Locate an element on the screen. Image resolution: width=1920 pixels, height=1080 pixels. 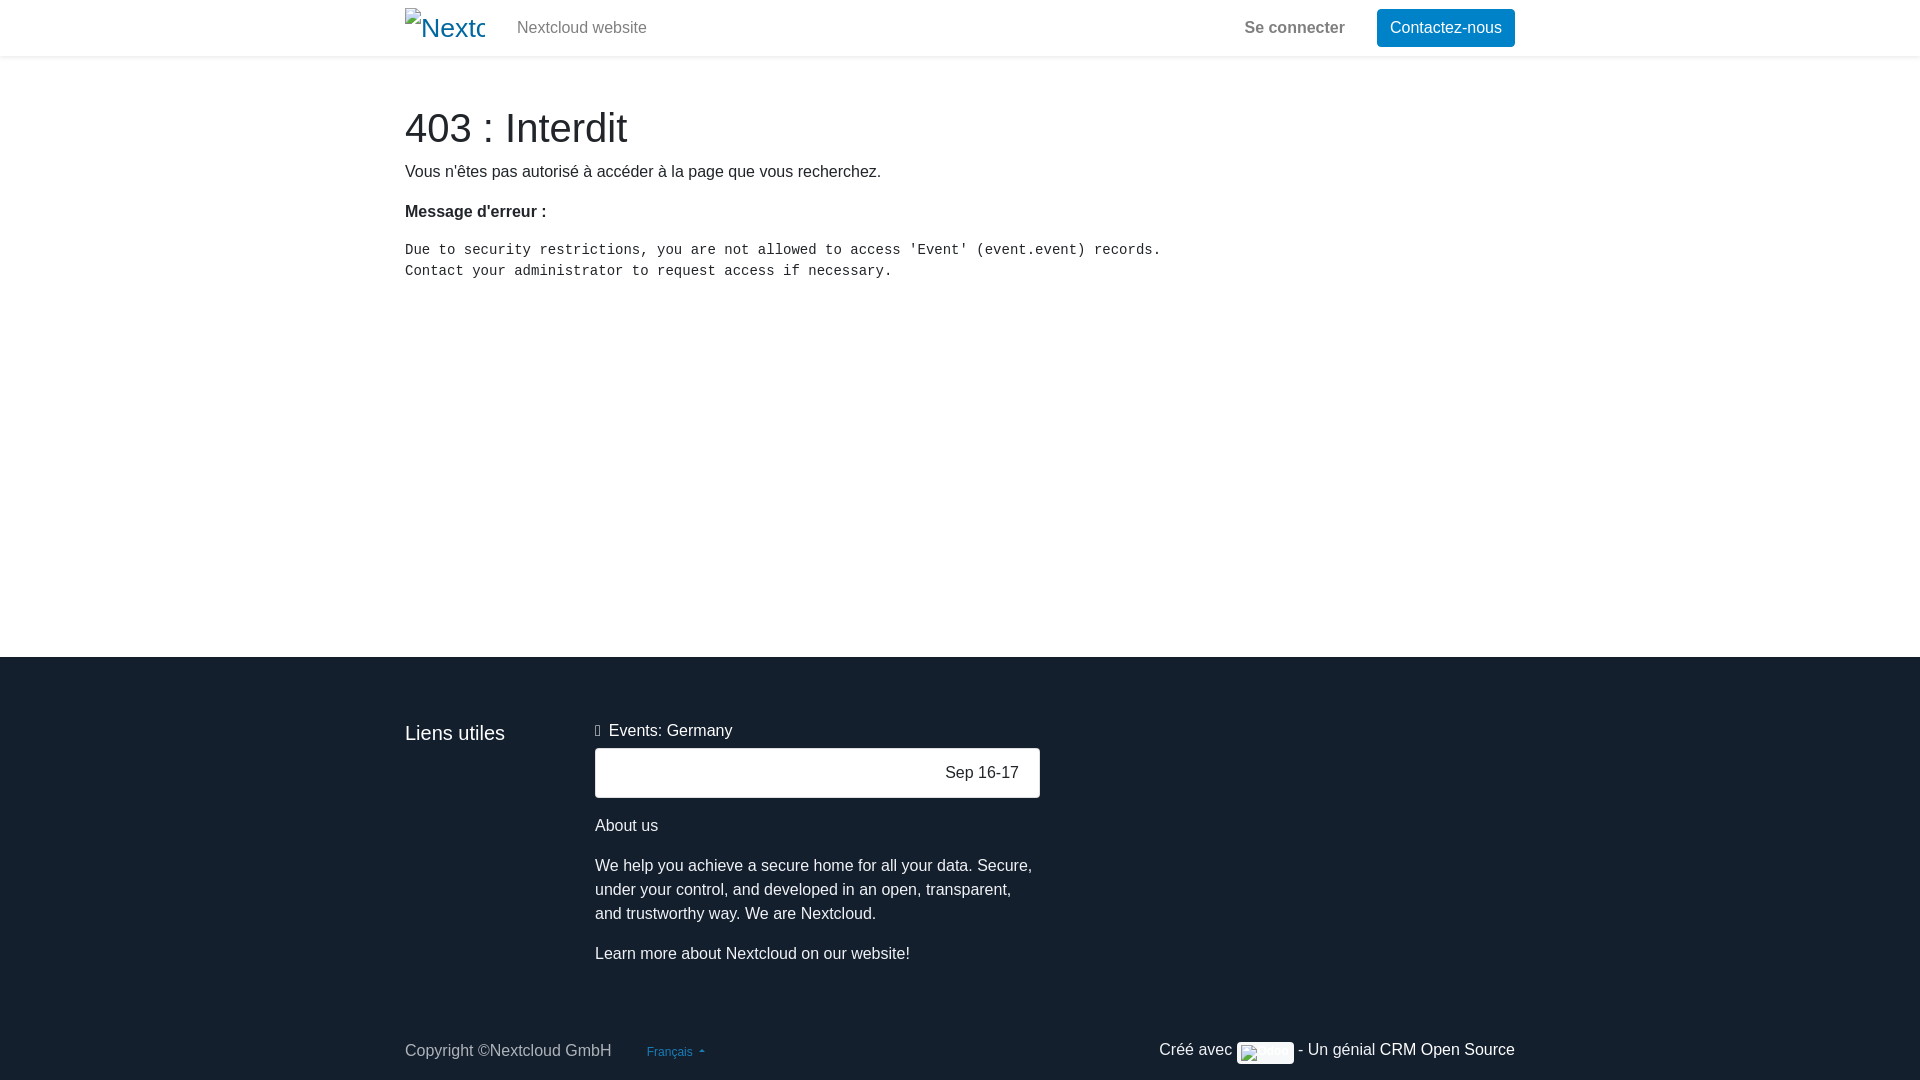
Se connecter is located at coordinates (1294, 27).